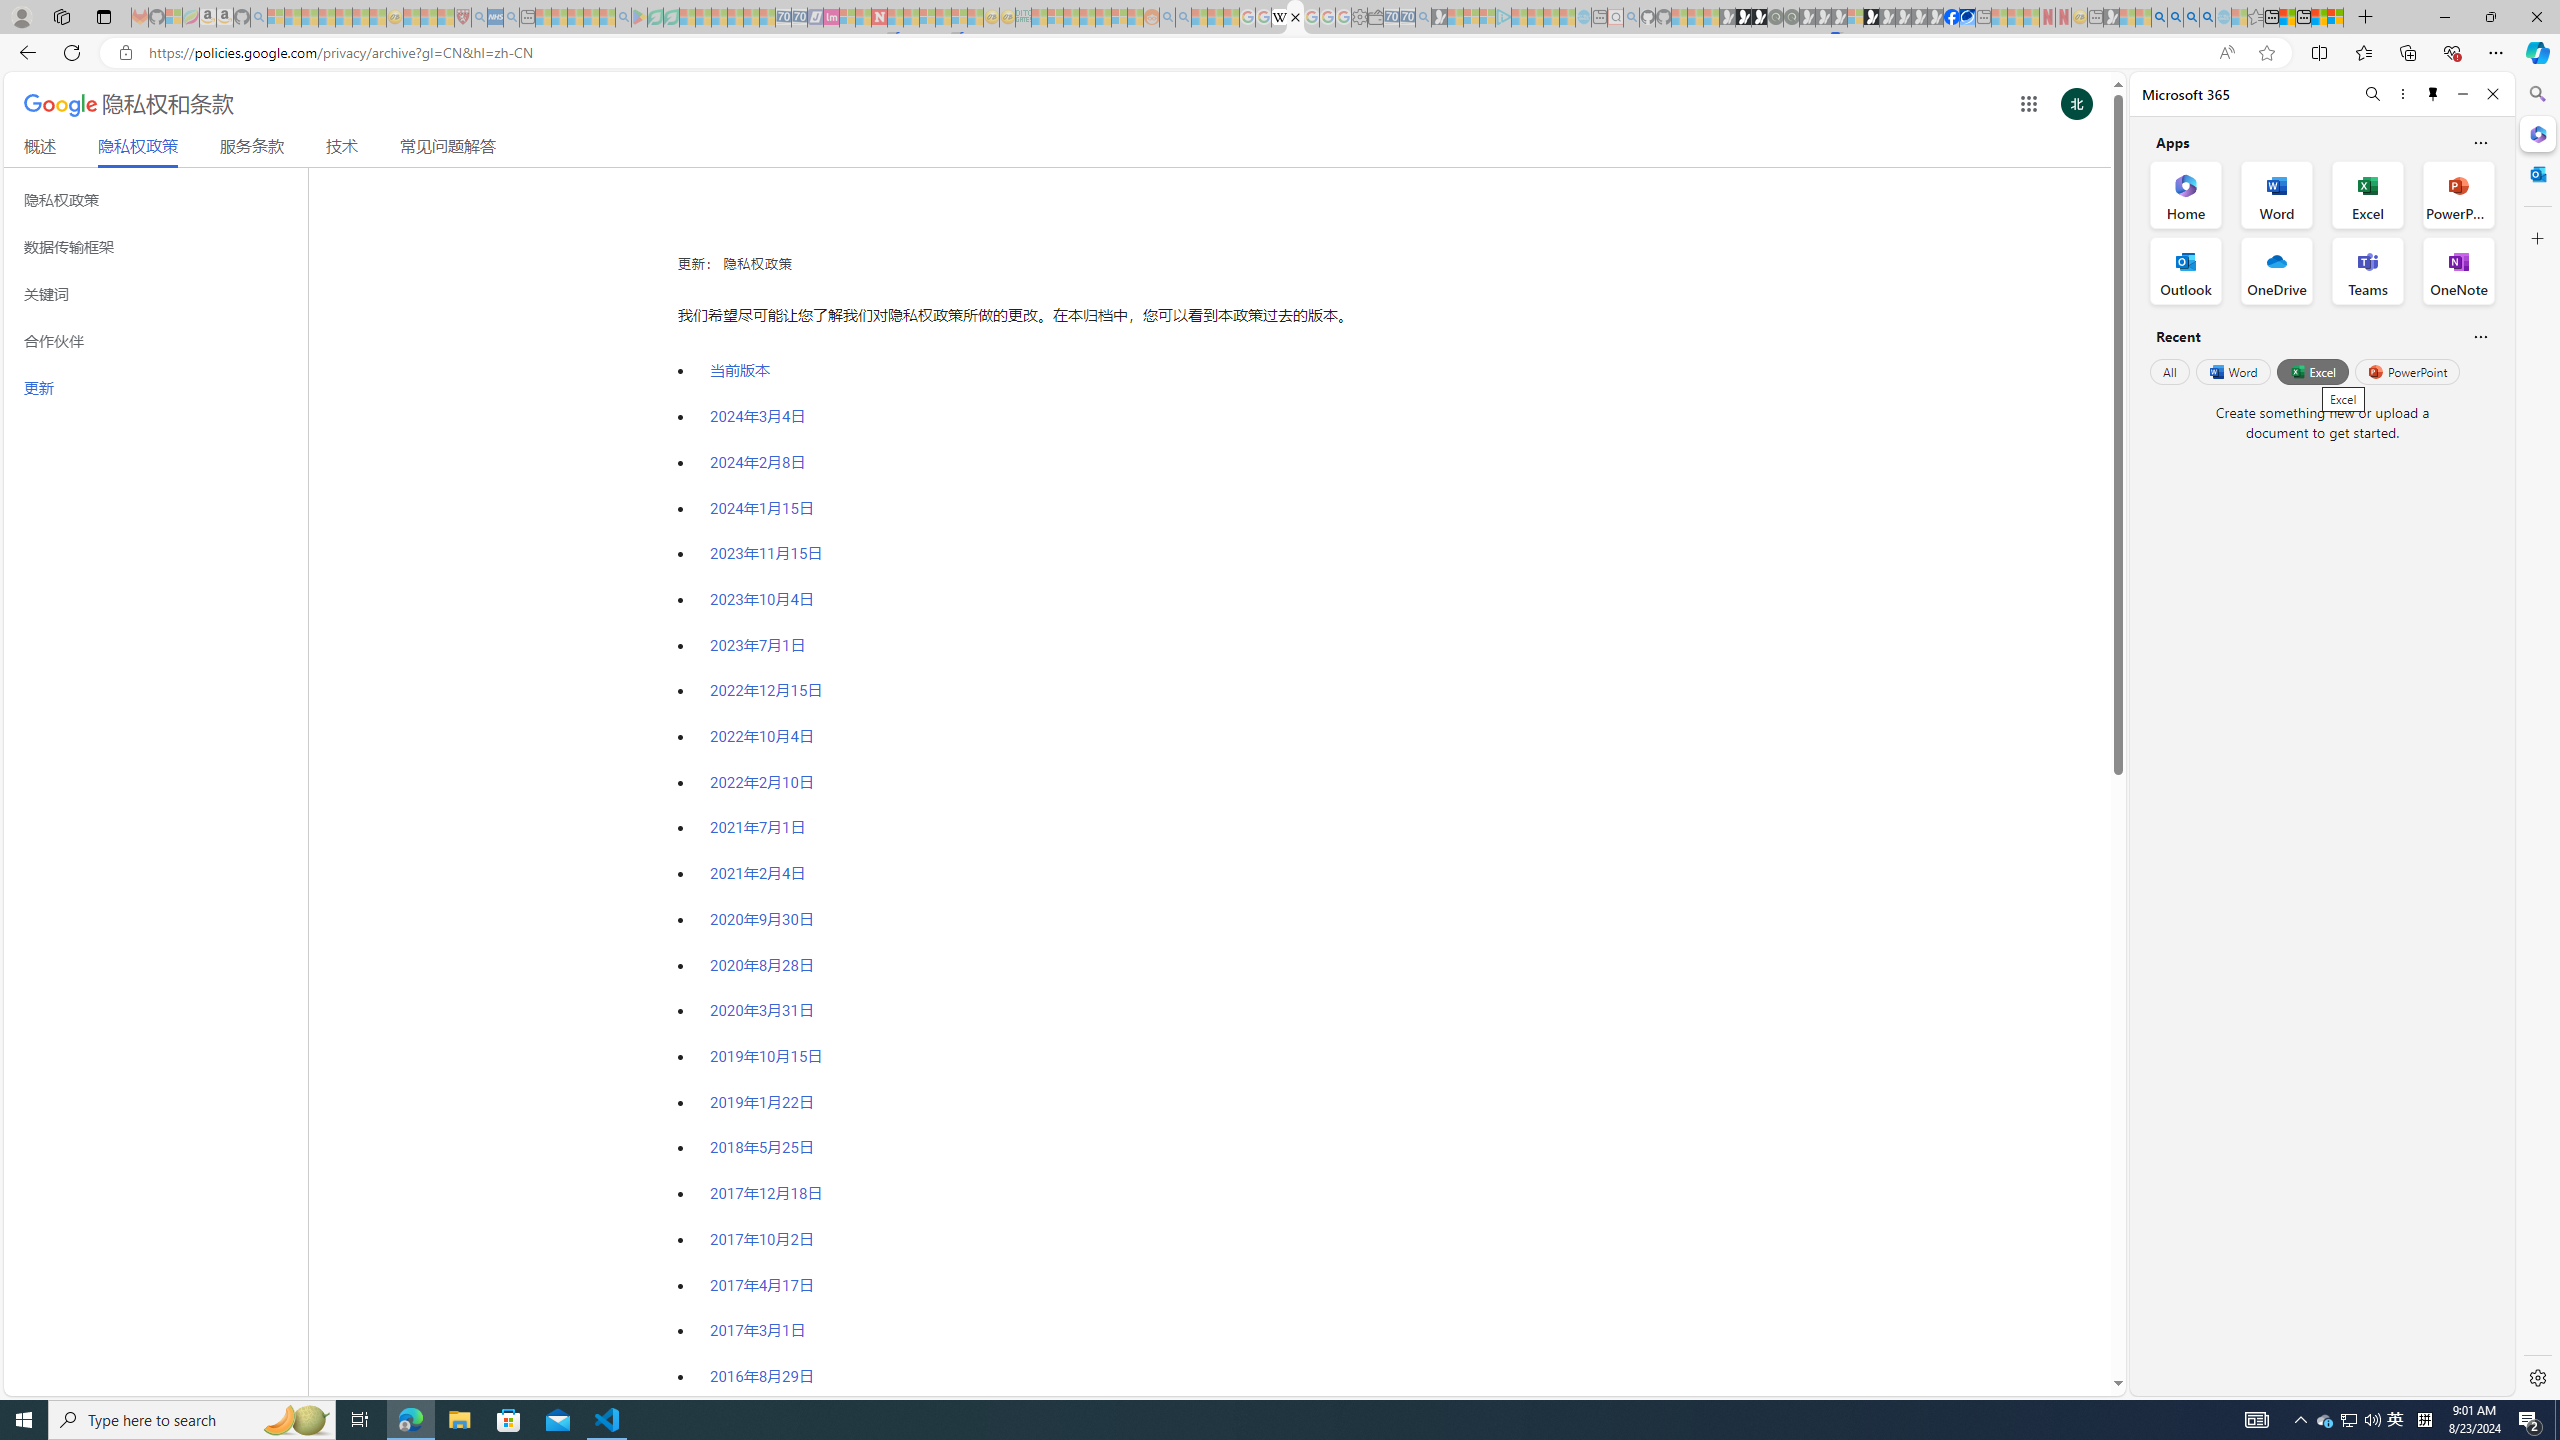  What do you see at coordinates (174, 17) in the screenshot?
I see `Microsoft-Report a Concern to Bing - Sleeping` at bounding box center [174, 17].